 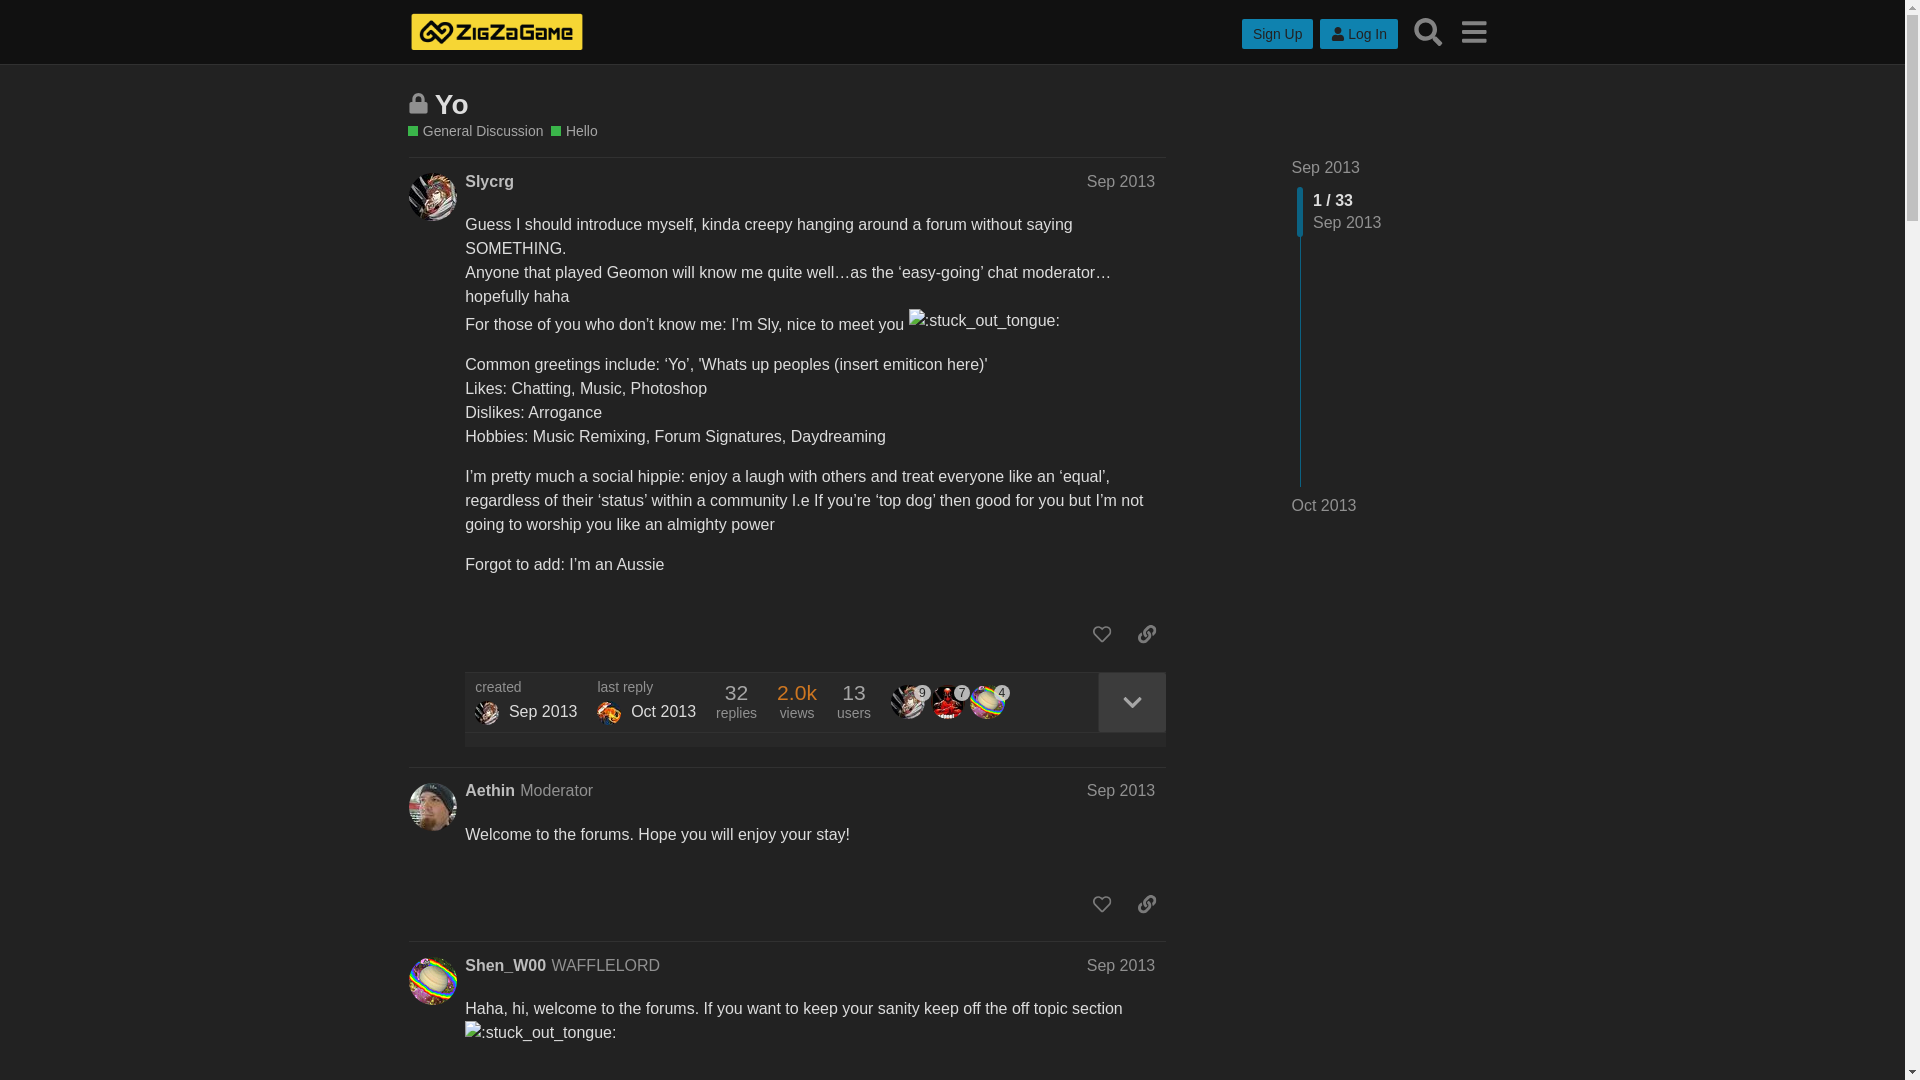 I want to click on Log In, so click(x=1358, y=34).